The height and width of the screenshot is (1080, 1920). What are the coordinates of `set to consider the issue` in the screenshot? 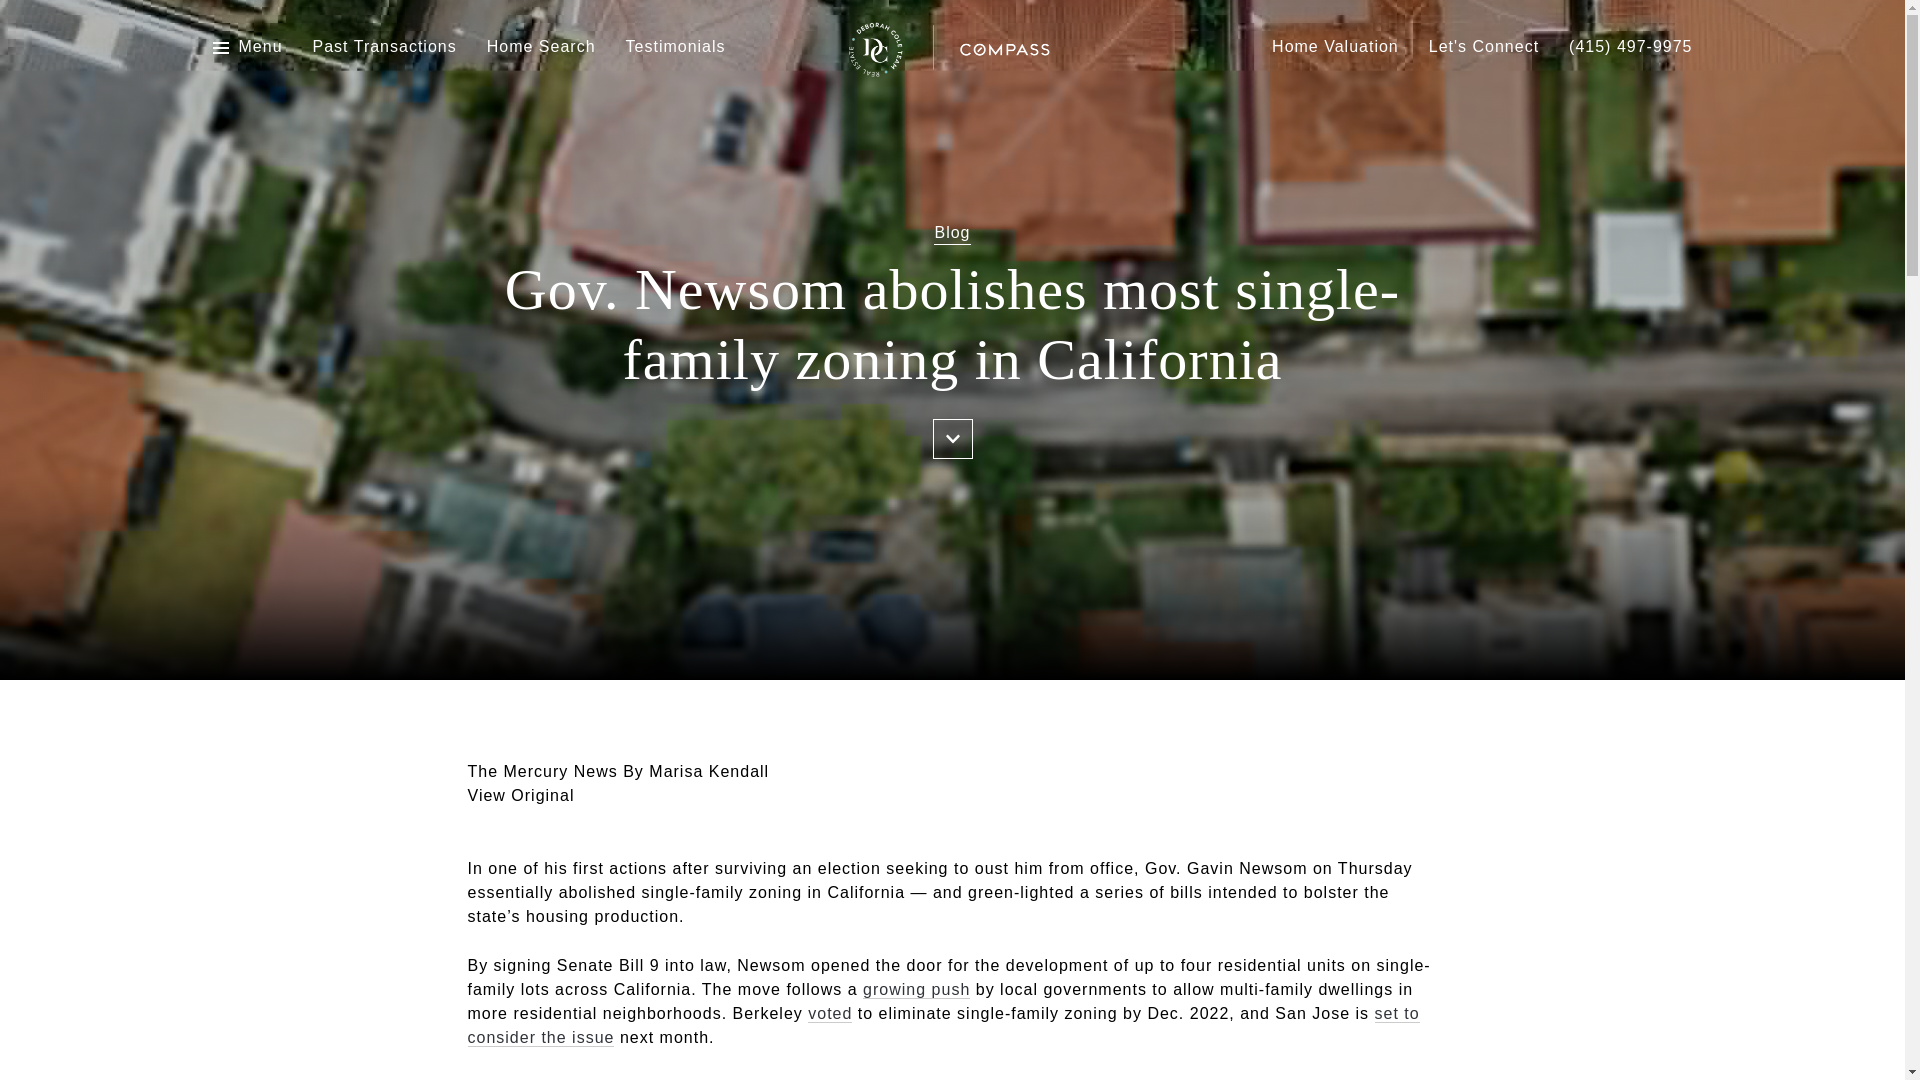 It's located at (944, 1026).